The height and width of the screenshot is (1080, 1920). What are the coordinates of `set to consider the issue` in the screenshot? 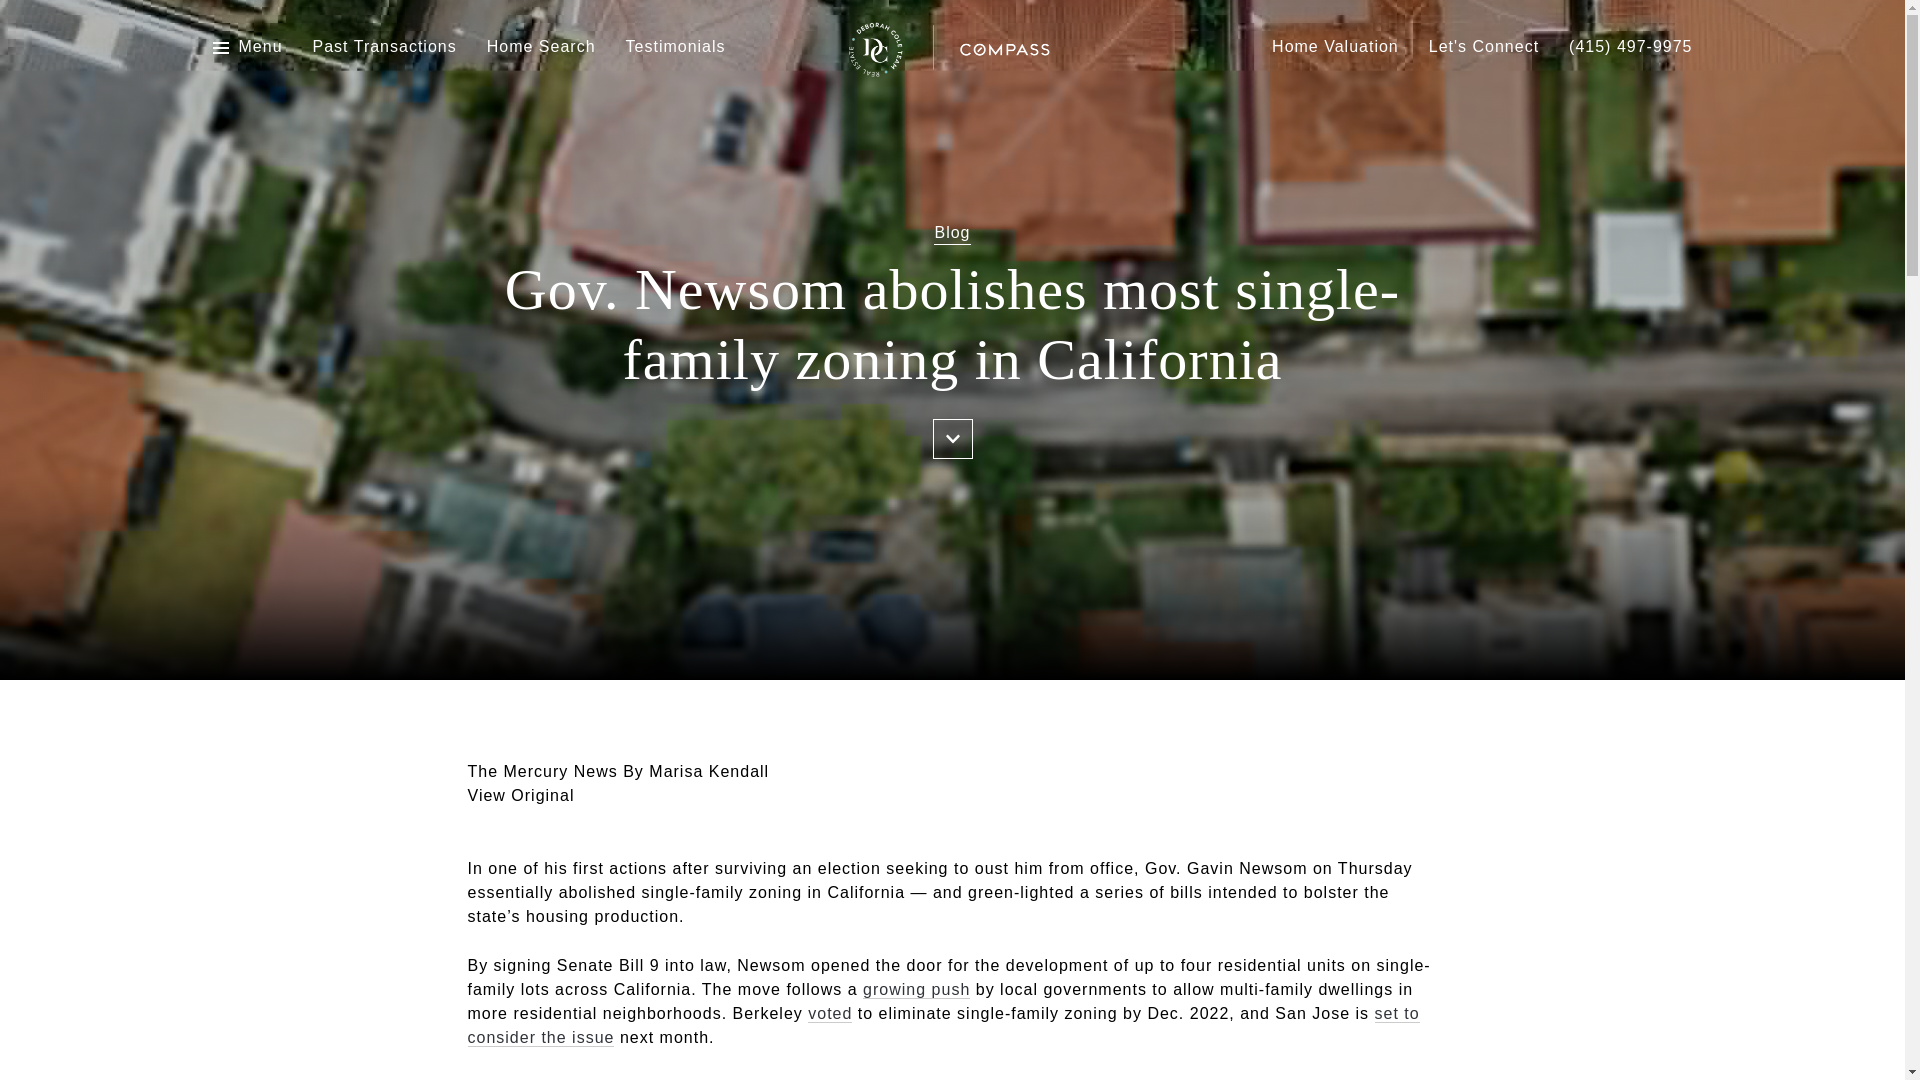 It's located at (944, 1026).